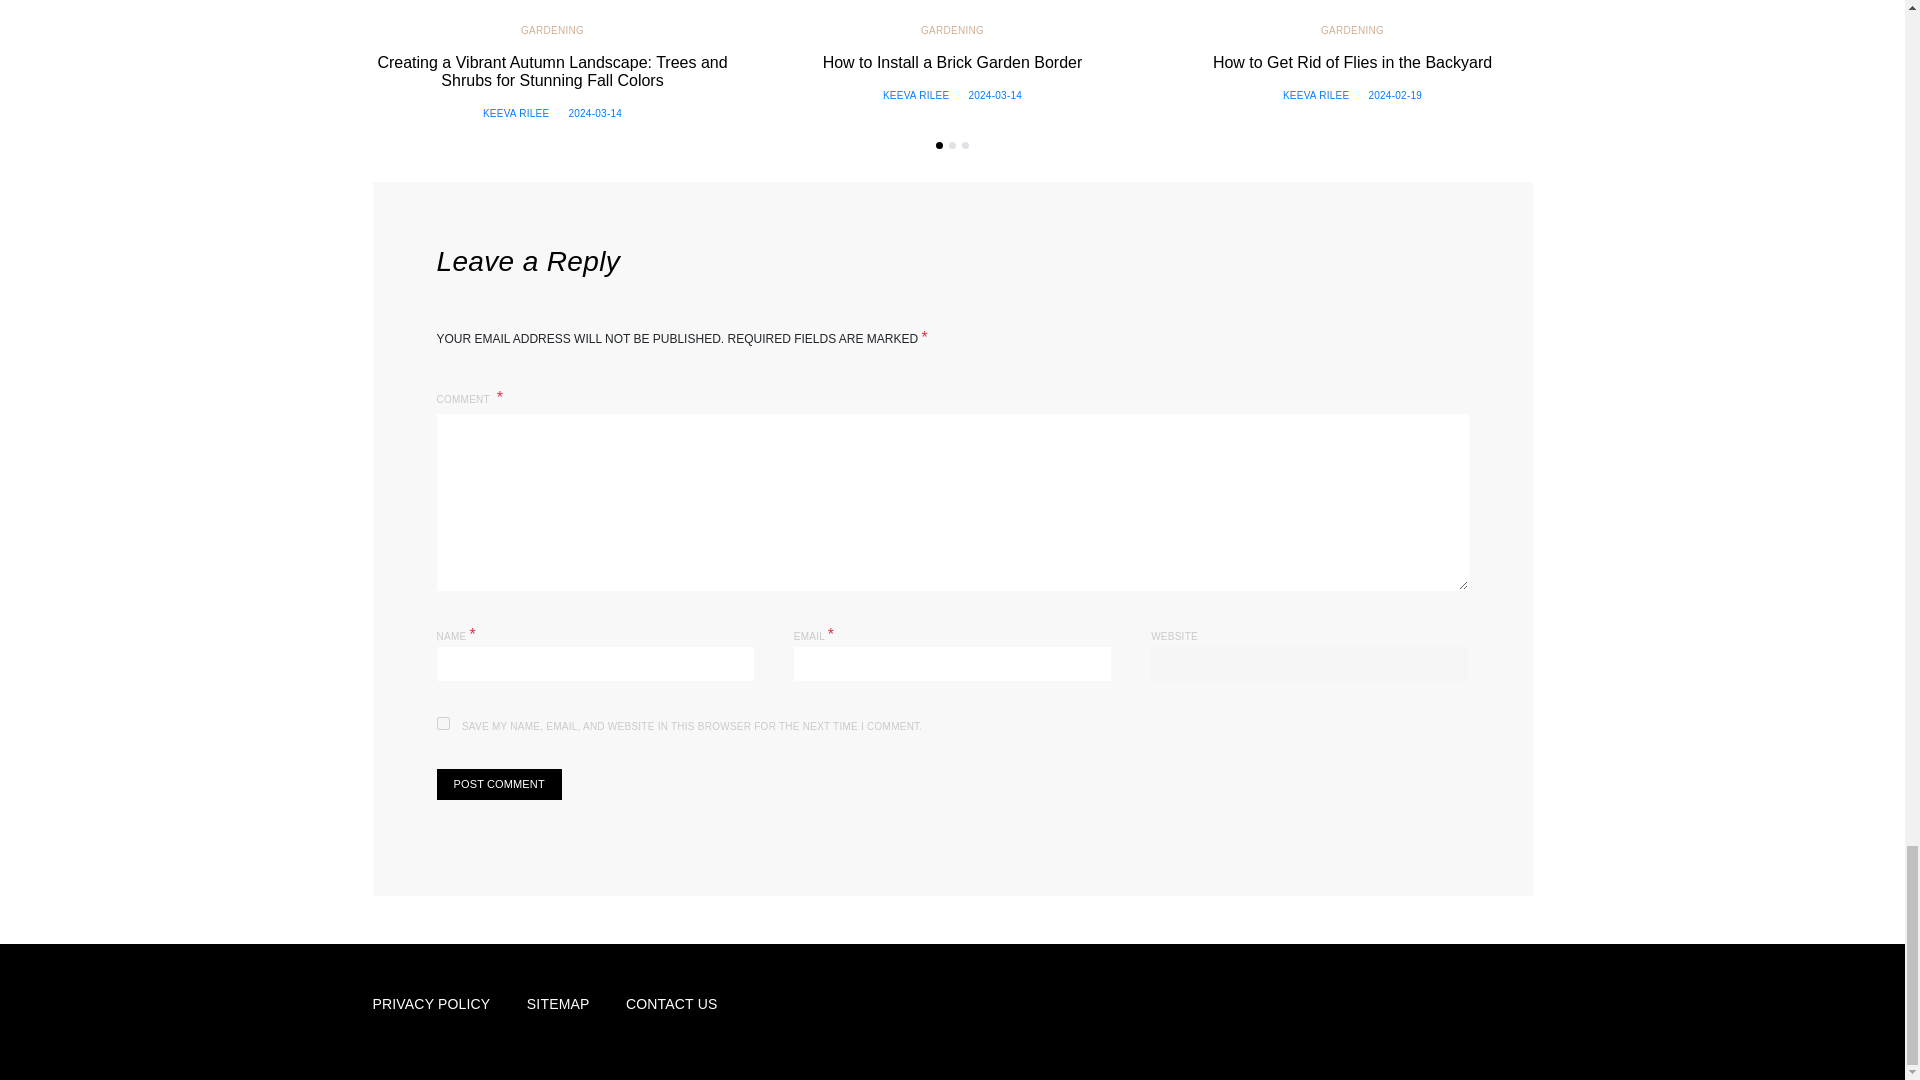  I want to click on View all posts by Keeva Rilee, so click(516, 113).